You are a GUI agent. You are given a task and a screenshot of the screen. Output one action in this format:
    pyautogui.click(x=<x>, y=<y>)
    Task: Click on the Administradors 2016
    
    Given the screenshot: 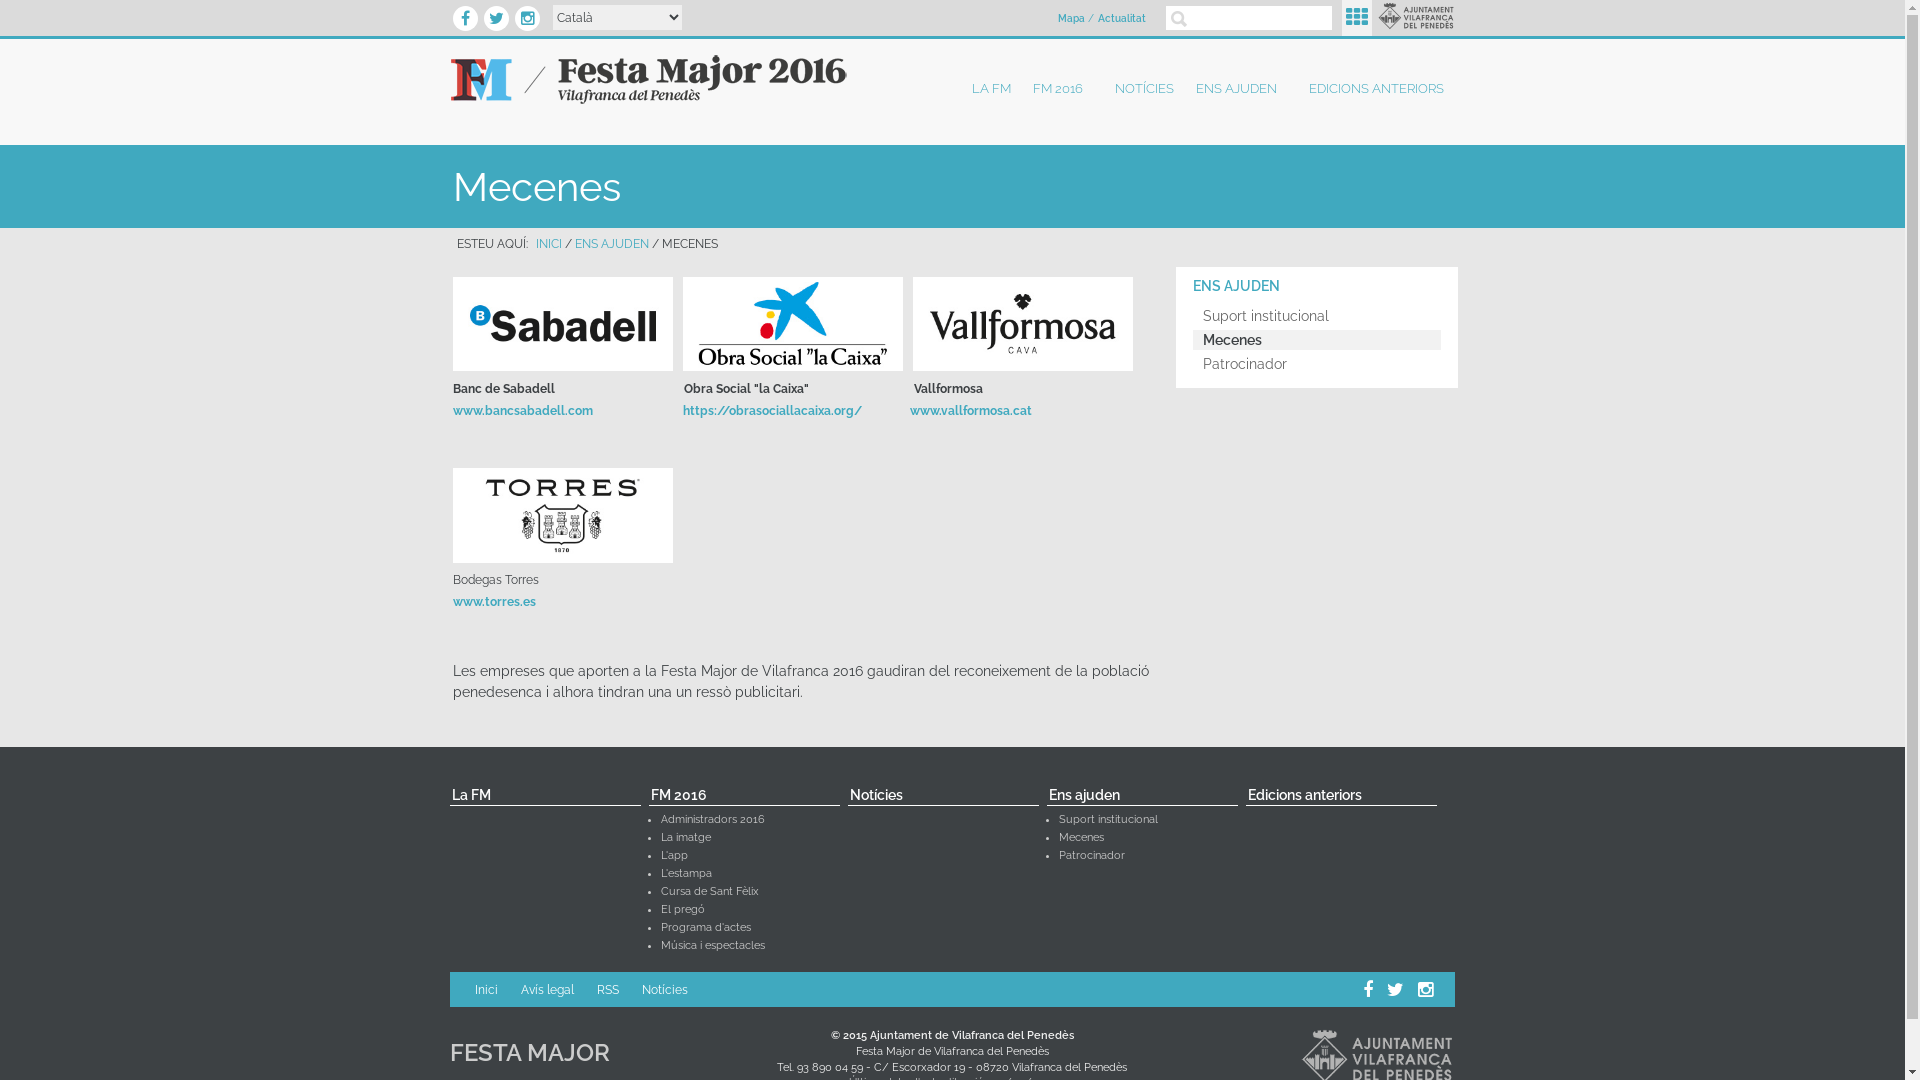 What is the action you would take?
    pyautogui.click(x=713, y=820)
    